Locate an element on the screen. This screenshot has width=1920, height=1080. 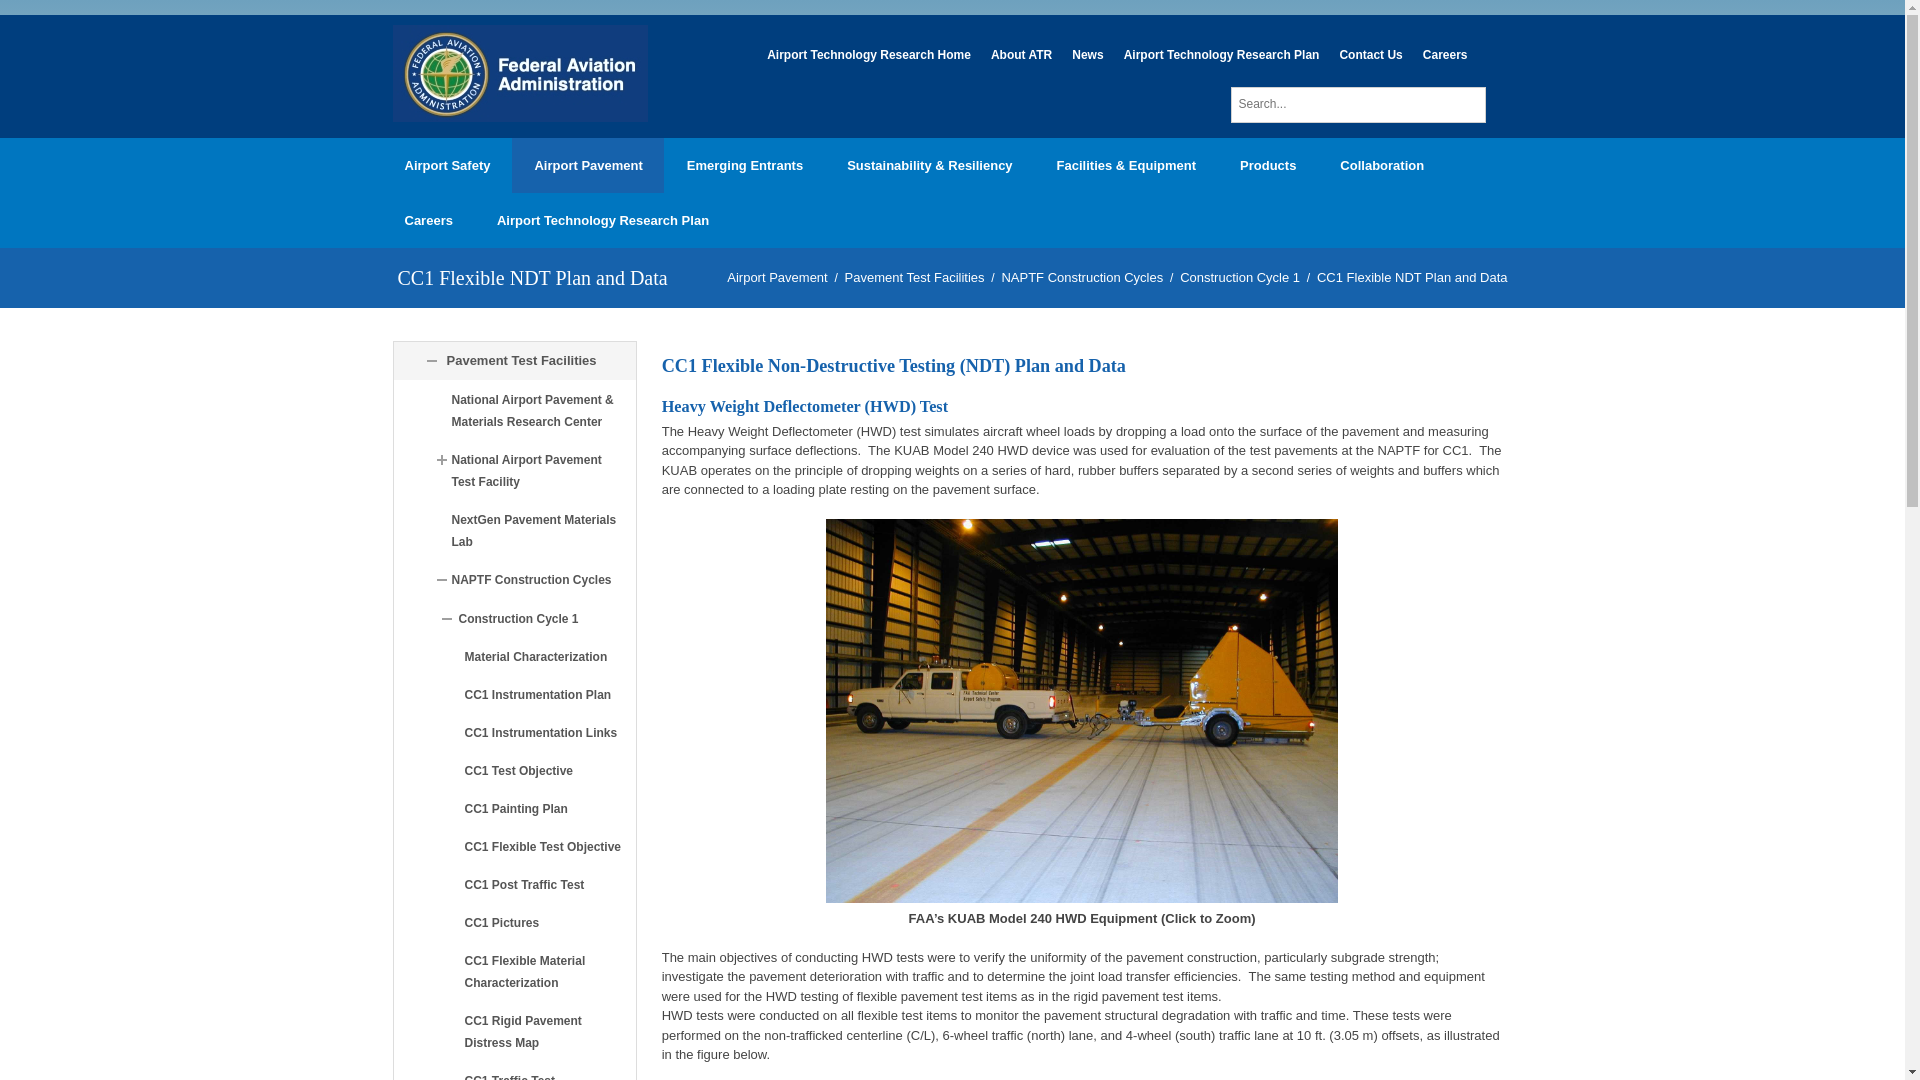
Careers is located at coordinates (1446, 54).